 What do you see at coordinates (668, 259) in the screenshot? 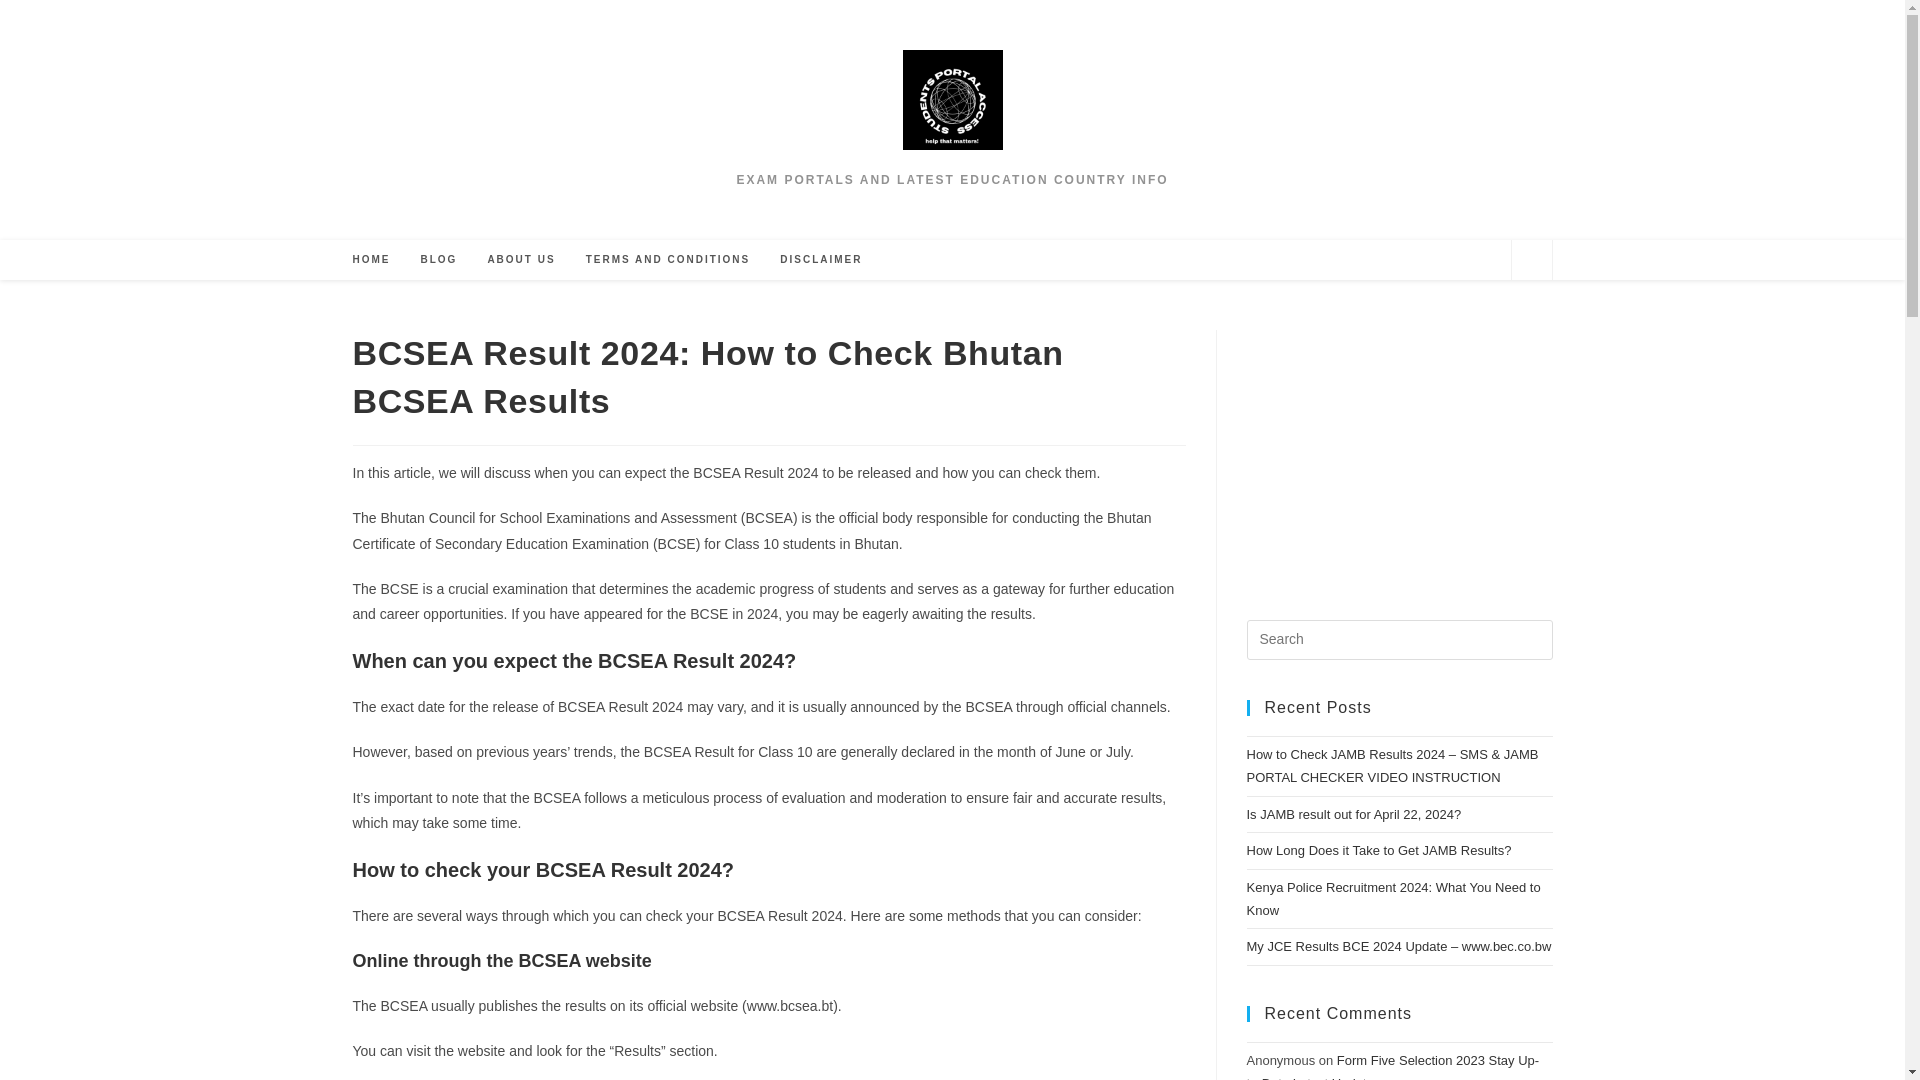
I see `TERMS AND CONDITIONS` at bounding box center [668, 259].